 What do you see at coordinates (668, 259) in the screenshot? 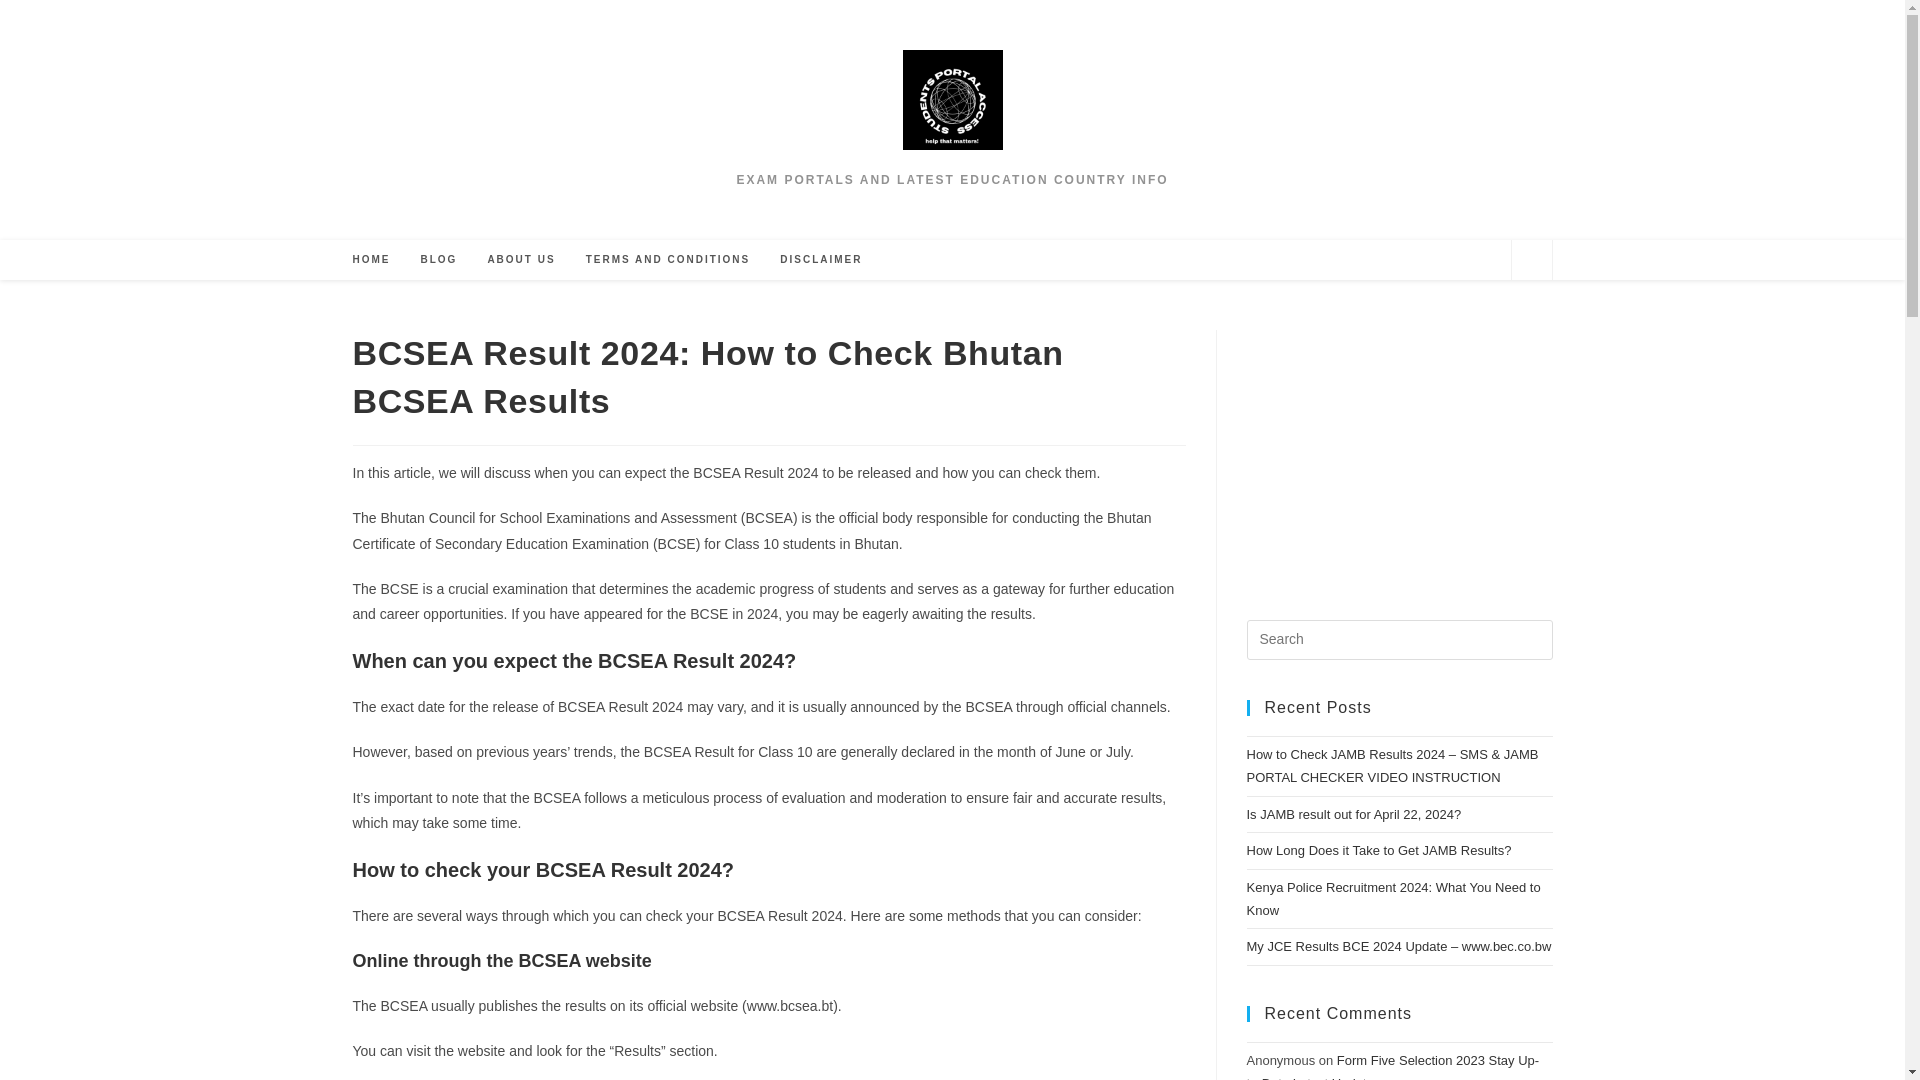
I see `TERMS AND CONDITIONS` at bounding box center [668, 259].